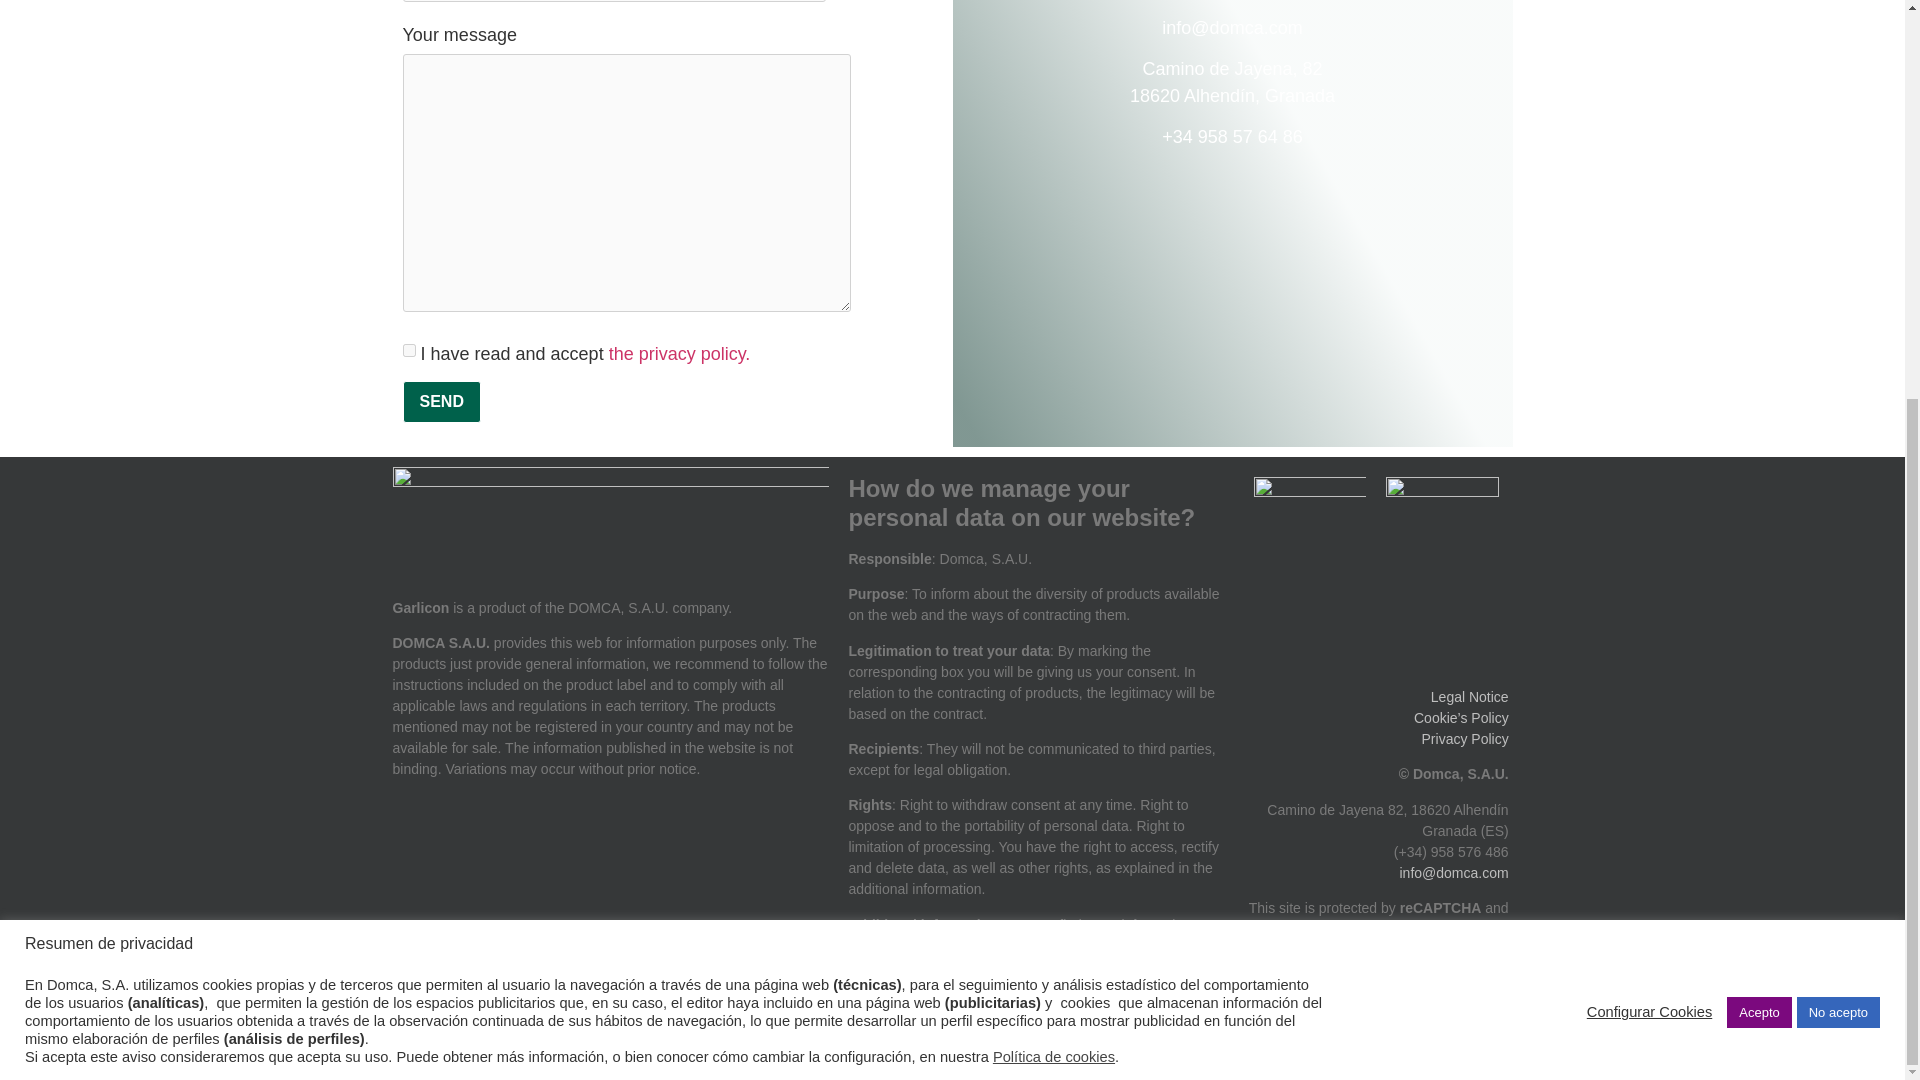 The width and height of the screenshot is (1920, 1080). I want to click on Configurar Cookies, so click(1650, 390).